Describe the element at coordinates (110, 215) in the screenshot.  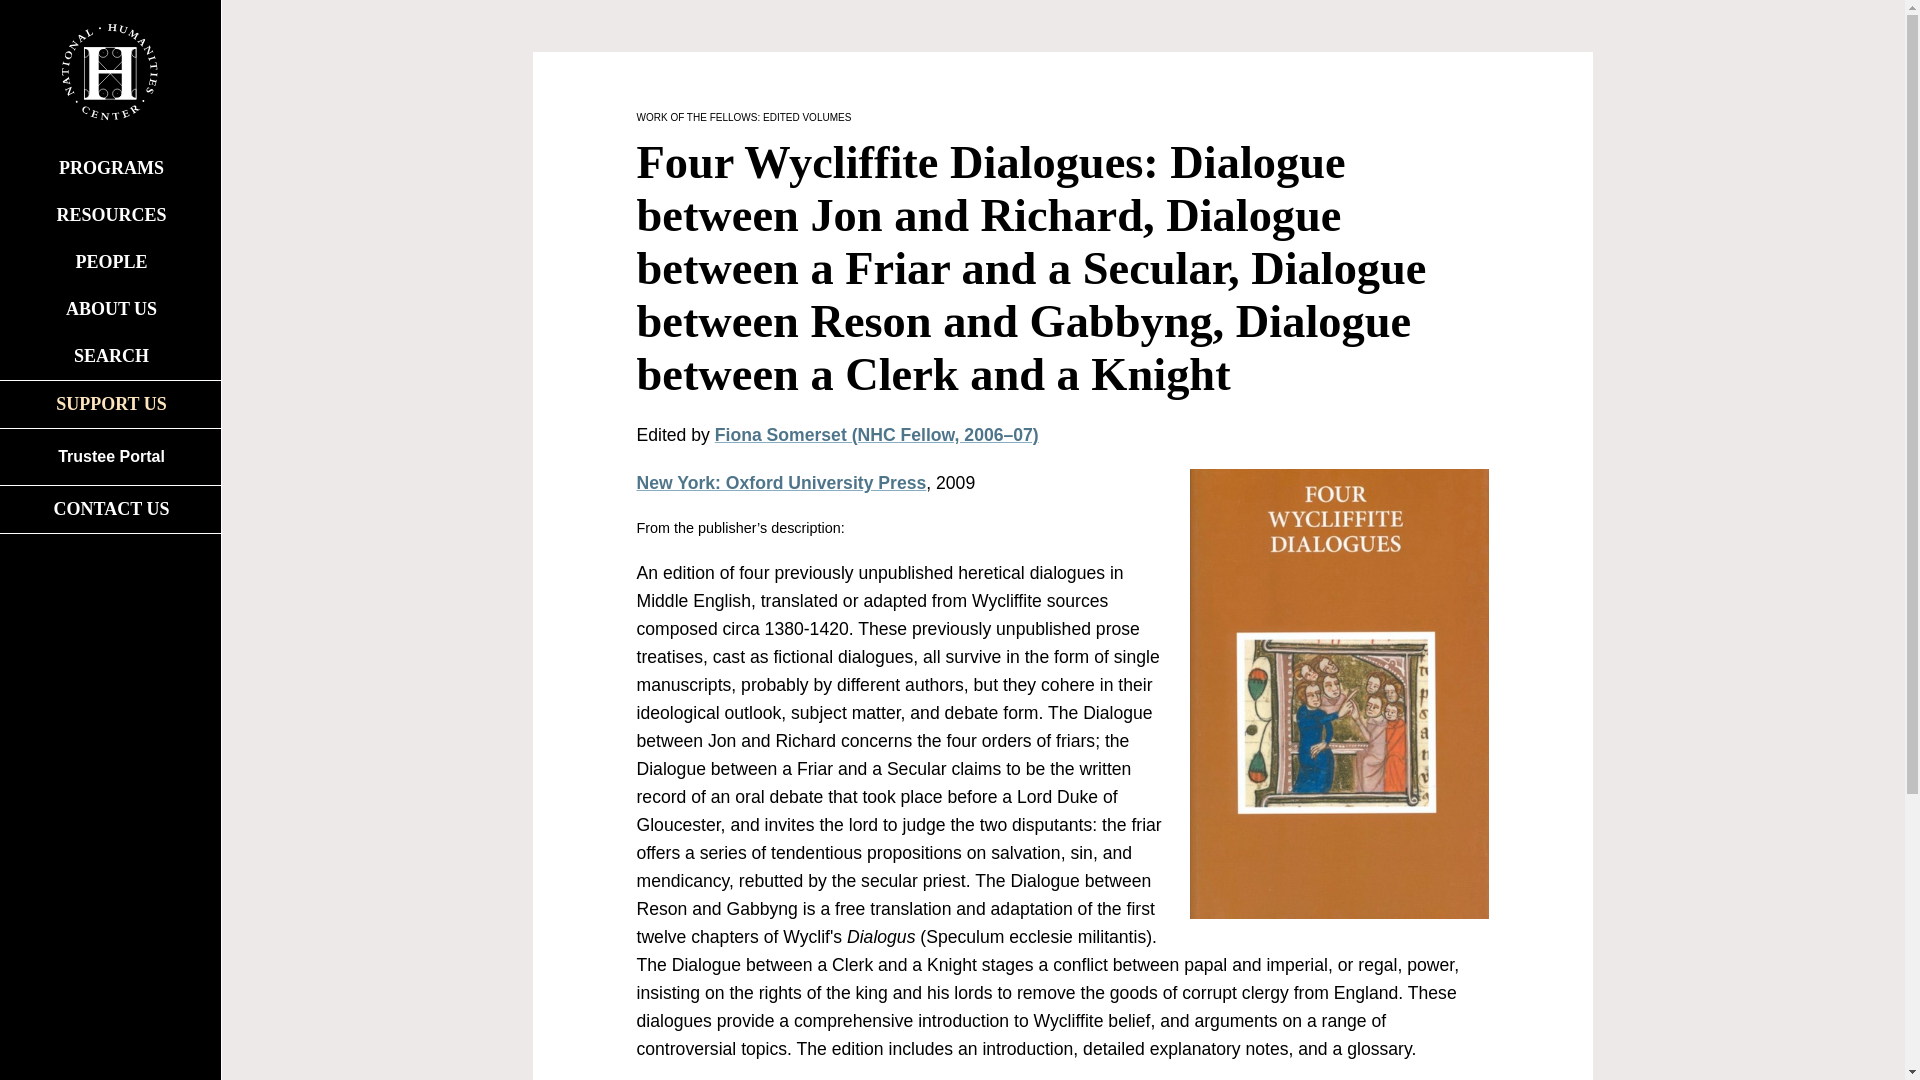
I see `RESOURCES` at that location.